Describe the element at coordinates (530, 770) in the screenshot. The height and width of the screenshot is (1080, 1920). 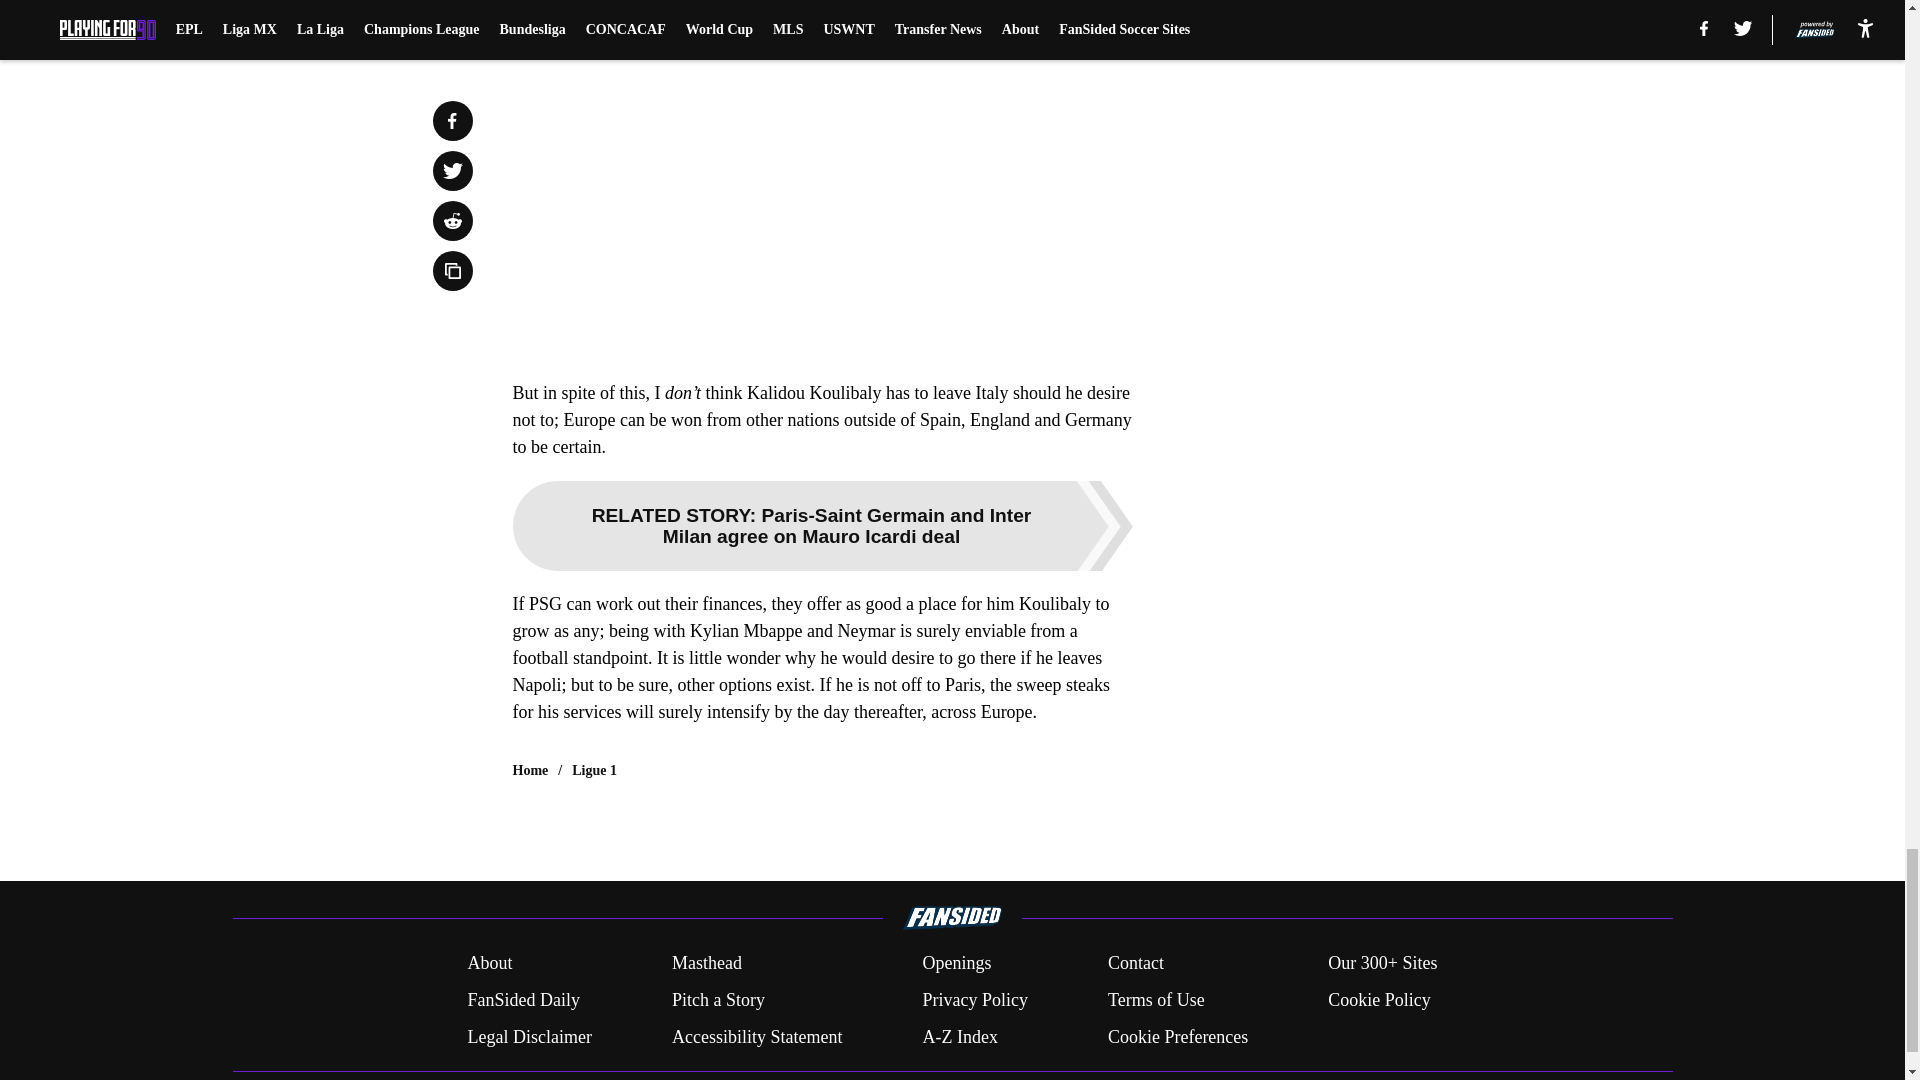
I see `Home` at that location.